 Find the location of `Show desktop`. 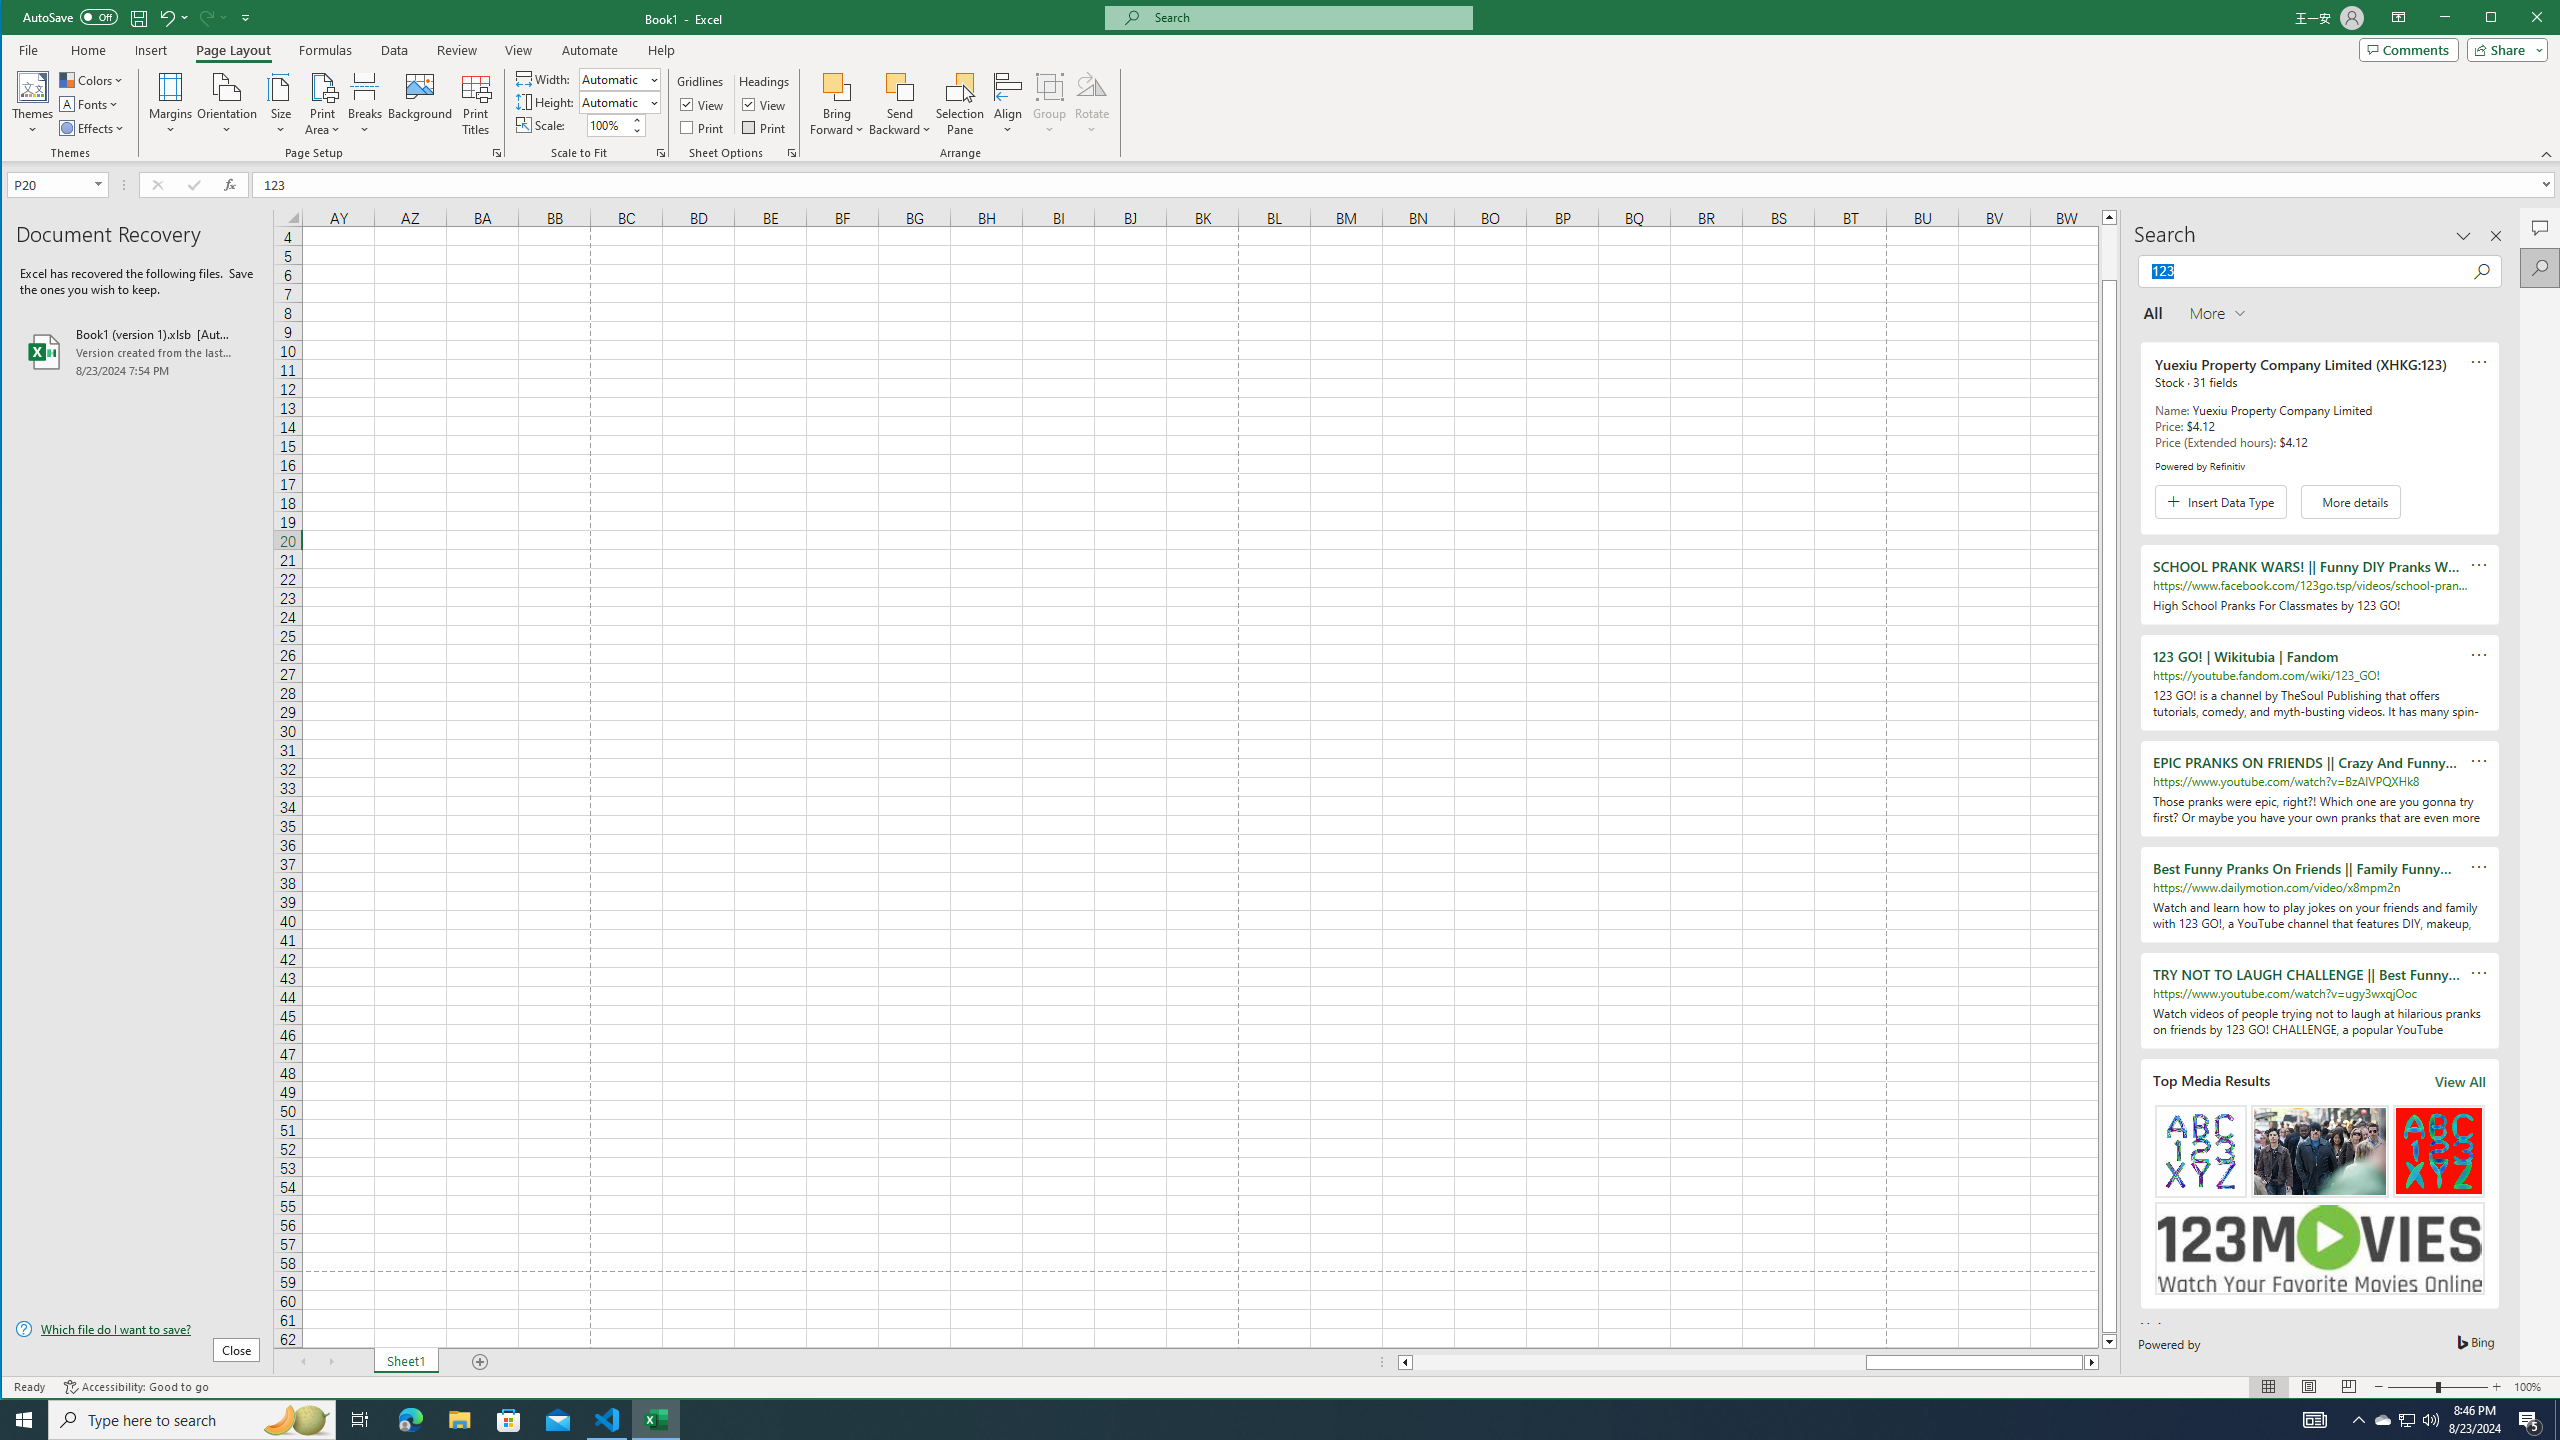

Show desktop is located at coordinates (2557, 1420).